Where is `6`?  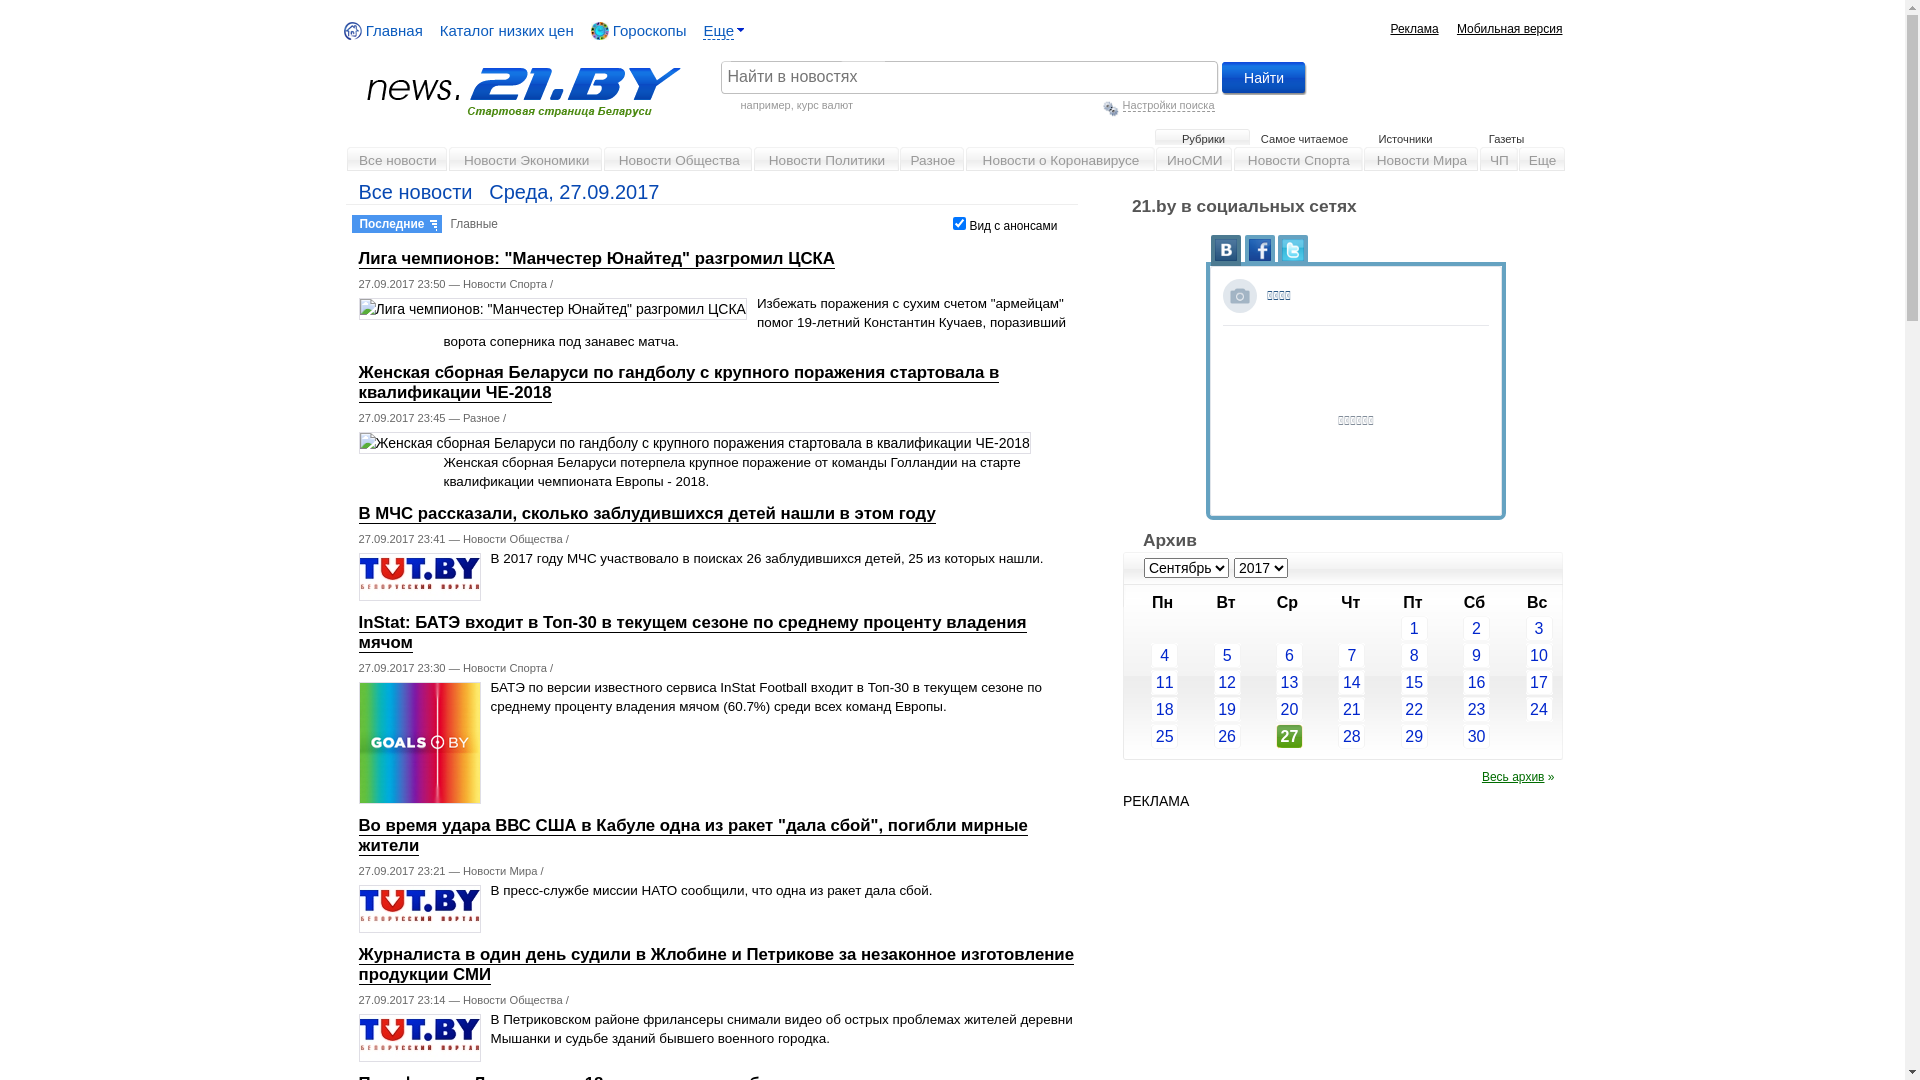
6 is located at coordinates (1272, 656).